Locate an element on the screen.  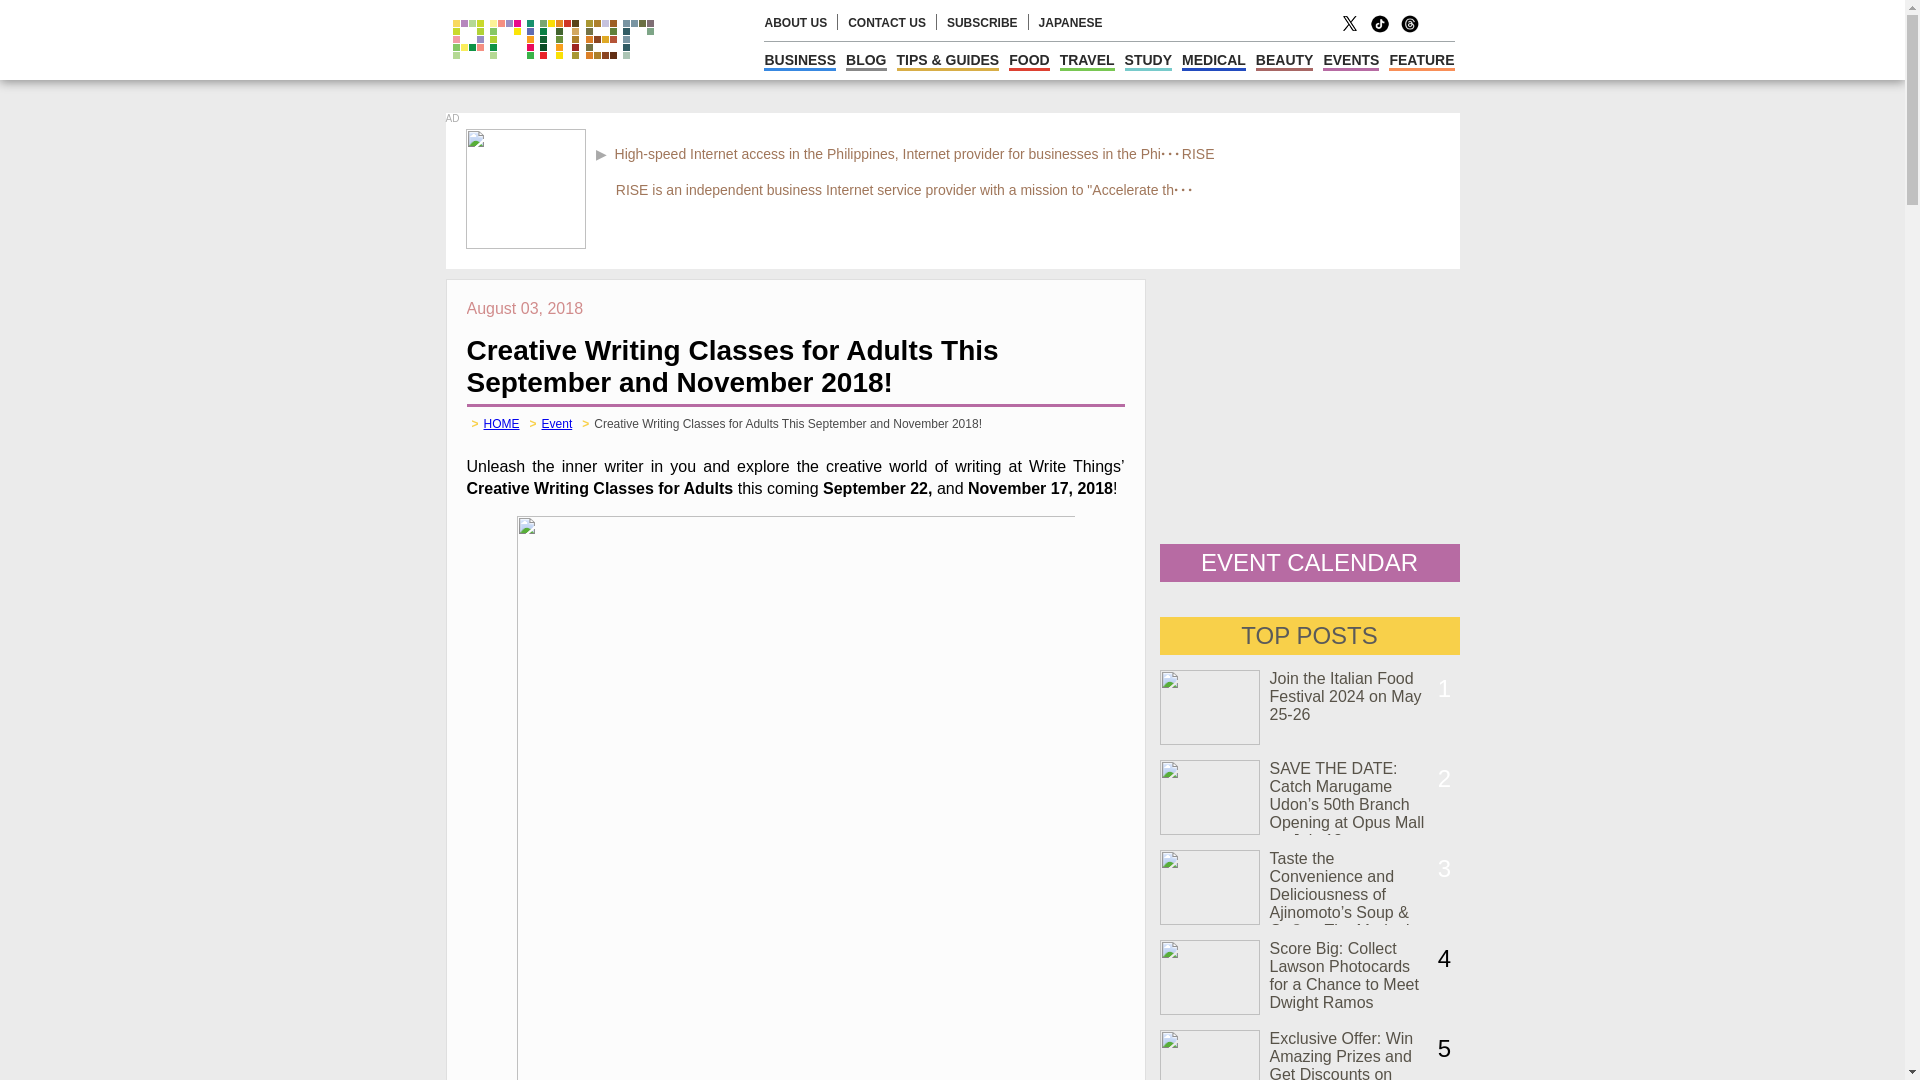
FEATURE is located at coordinates (1420, 60).